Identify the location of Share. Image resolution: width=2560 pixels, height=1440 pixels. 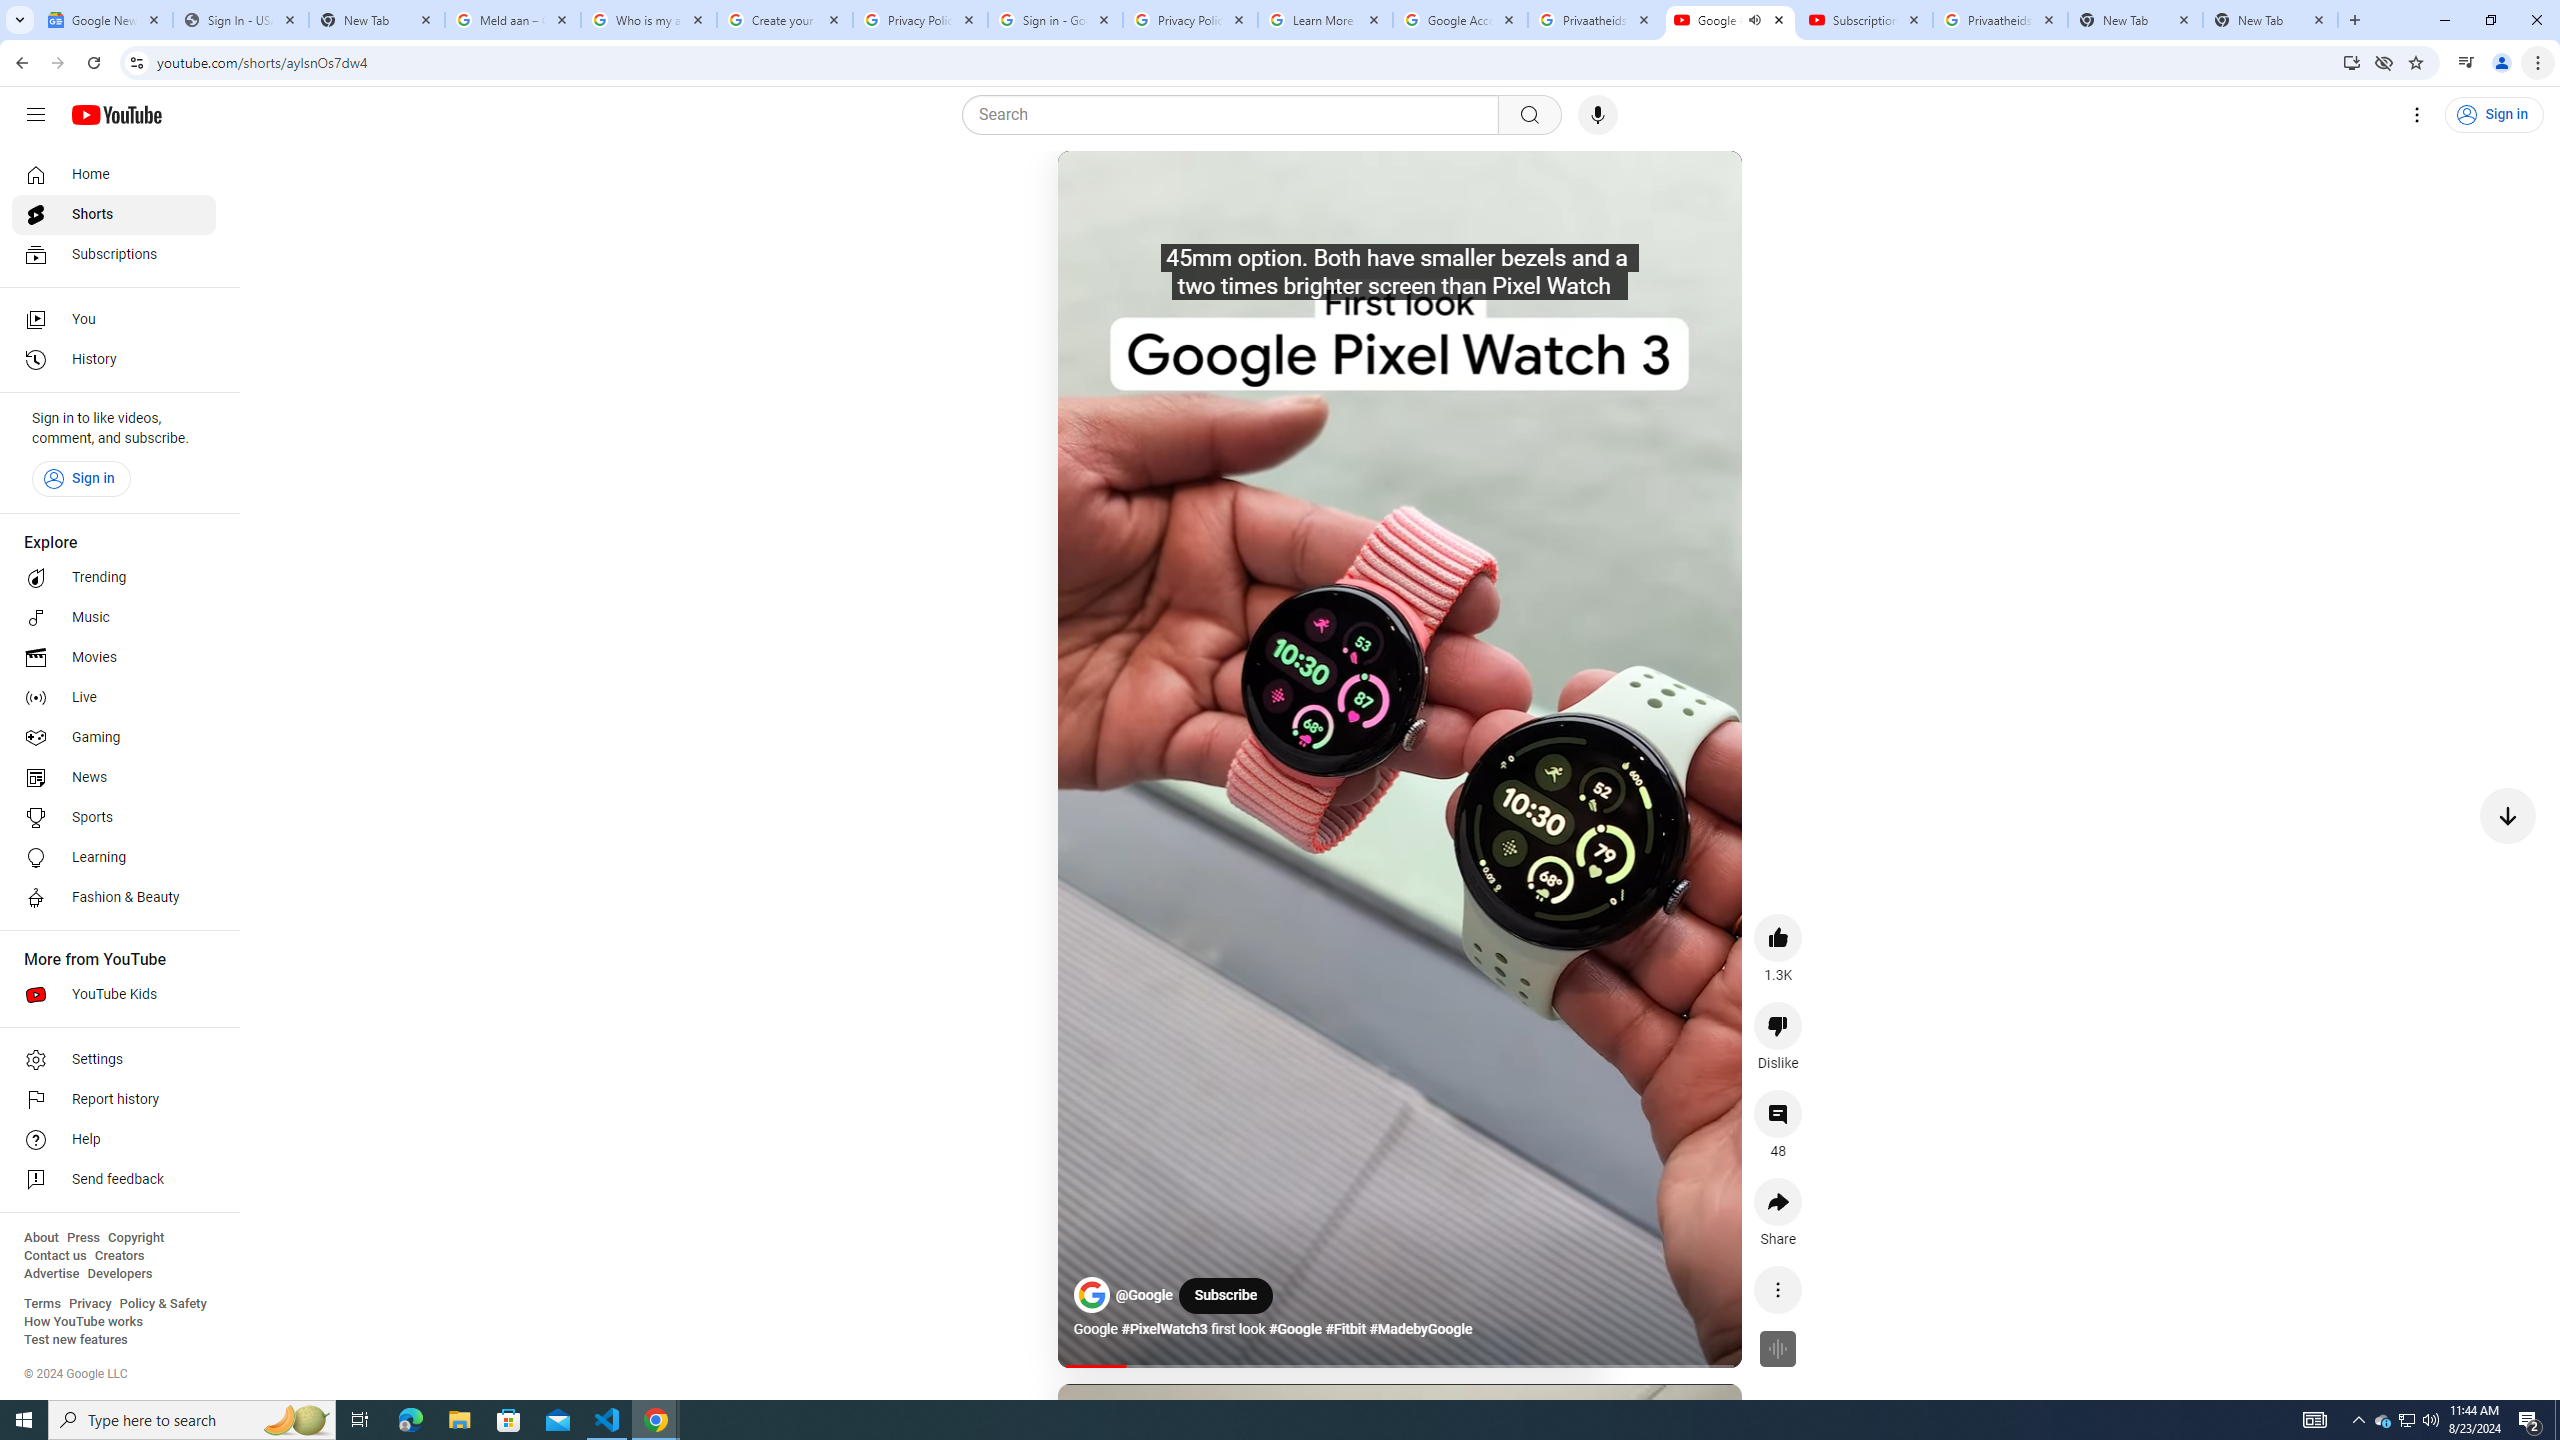
(1778, 1201).